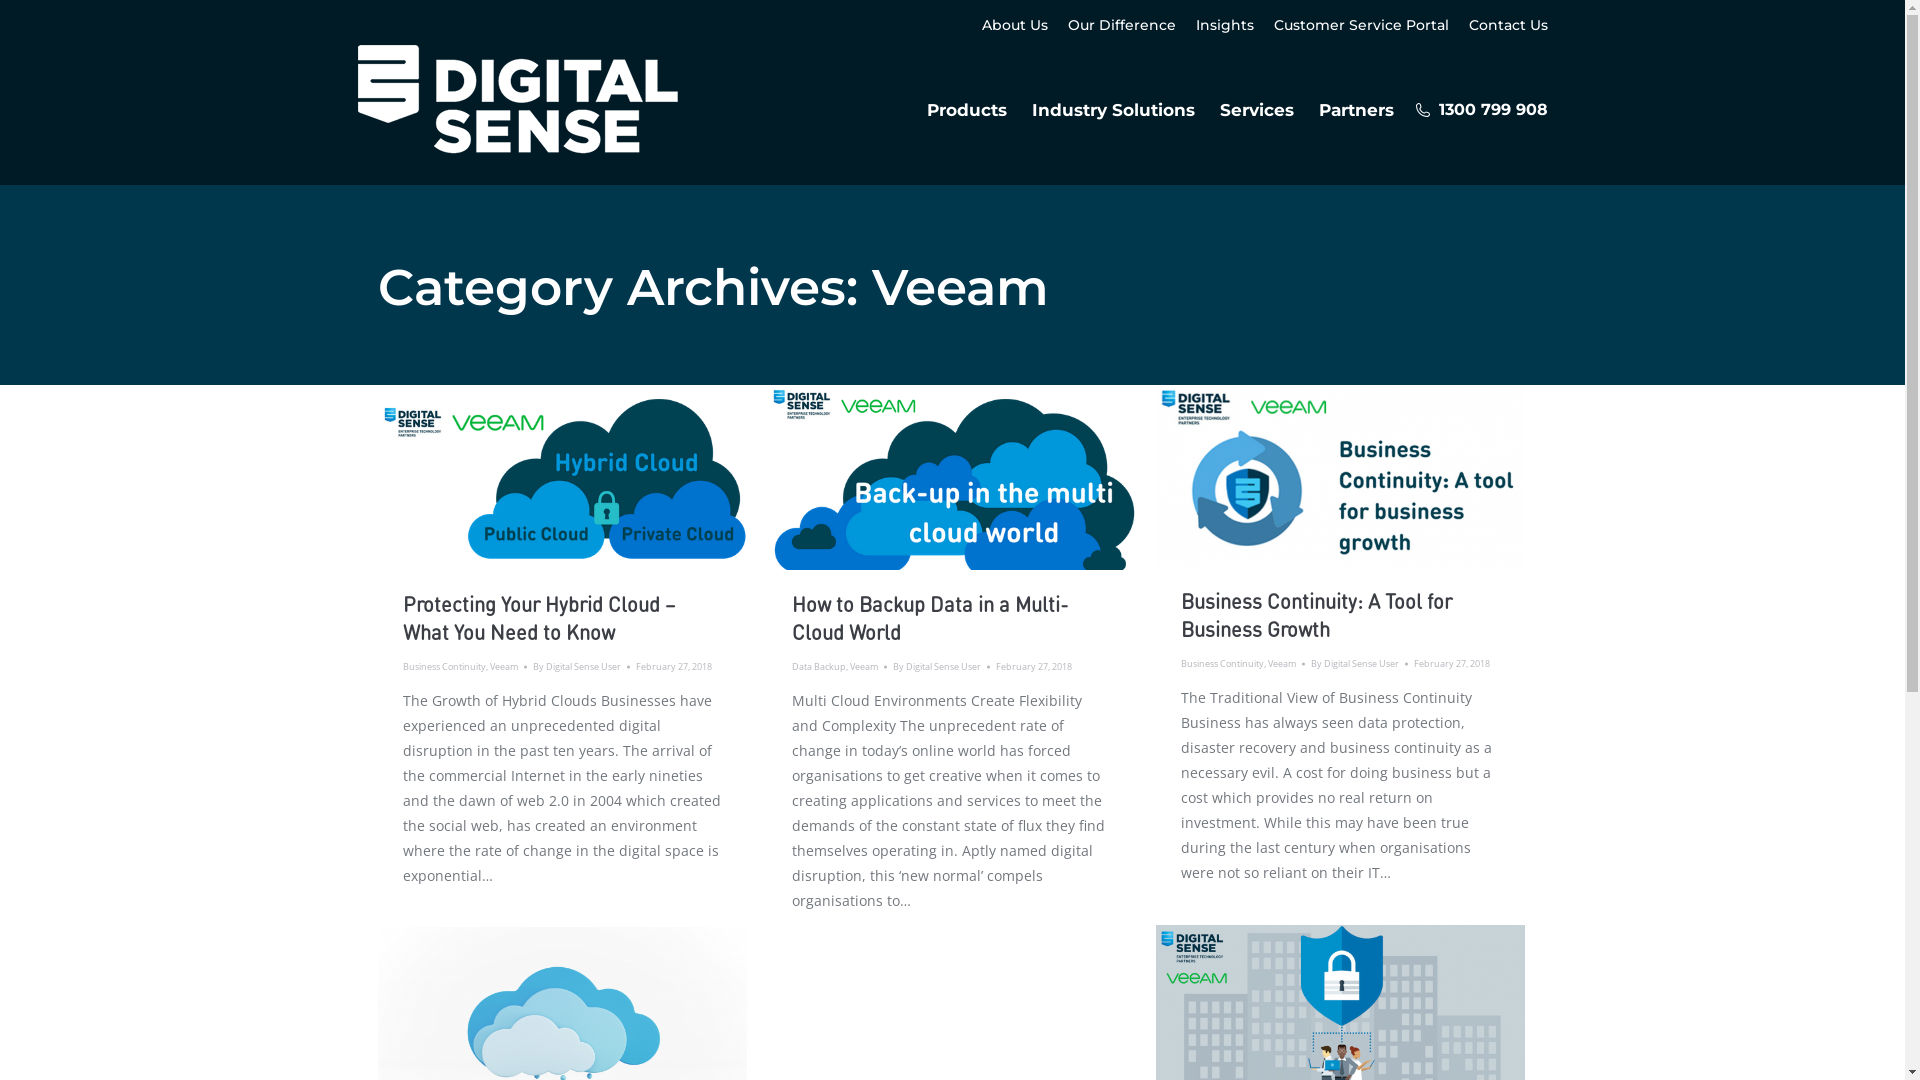  Describe the element at coordinates (1282, 664) in the screenshot. I see `Veeam` at that location.